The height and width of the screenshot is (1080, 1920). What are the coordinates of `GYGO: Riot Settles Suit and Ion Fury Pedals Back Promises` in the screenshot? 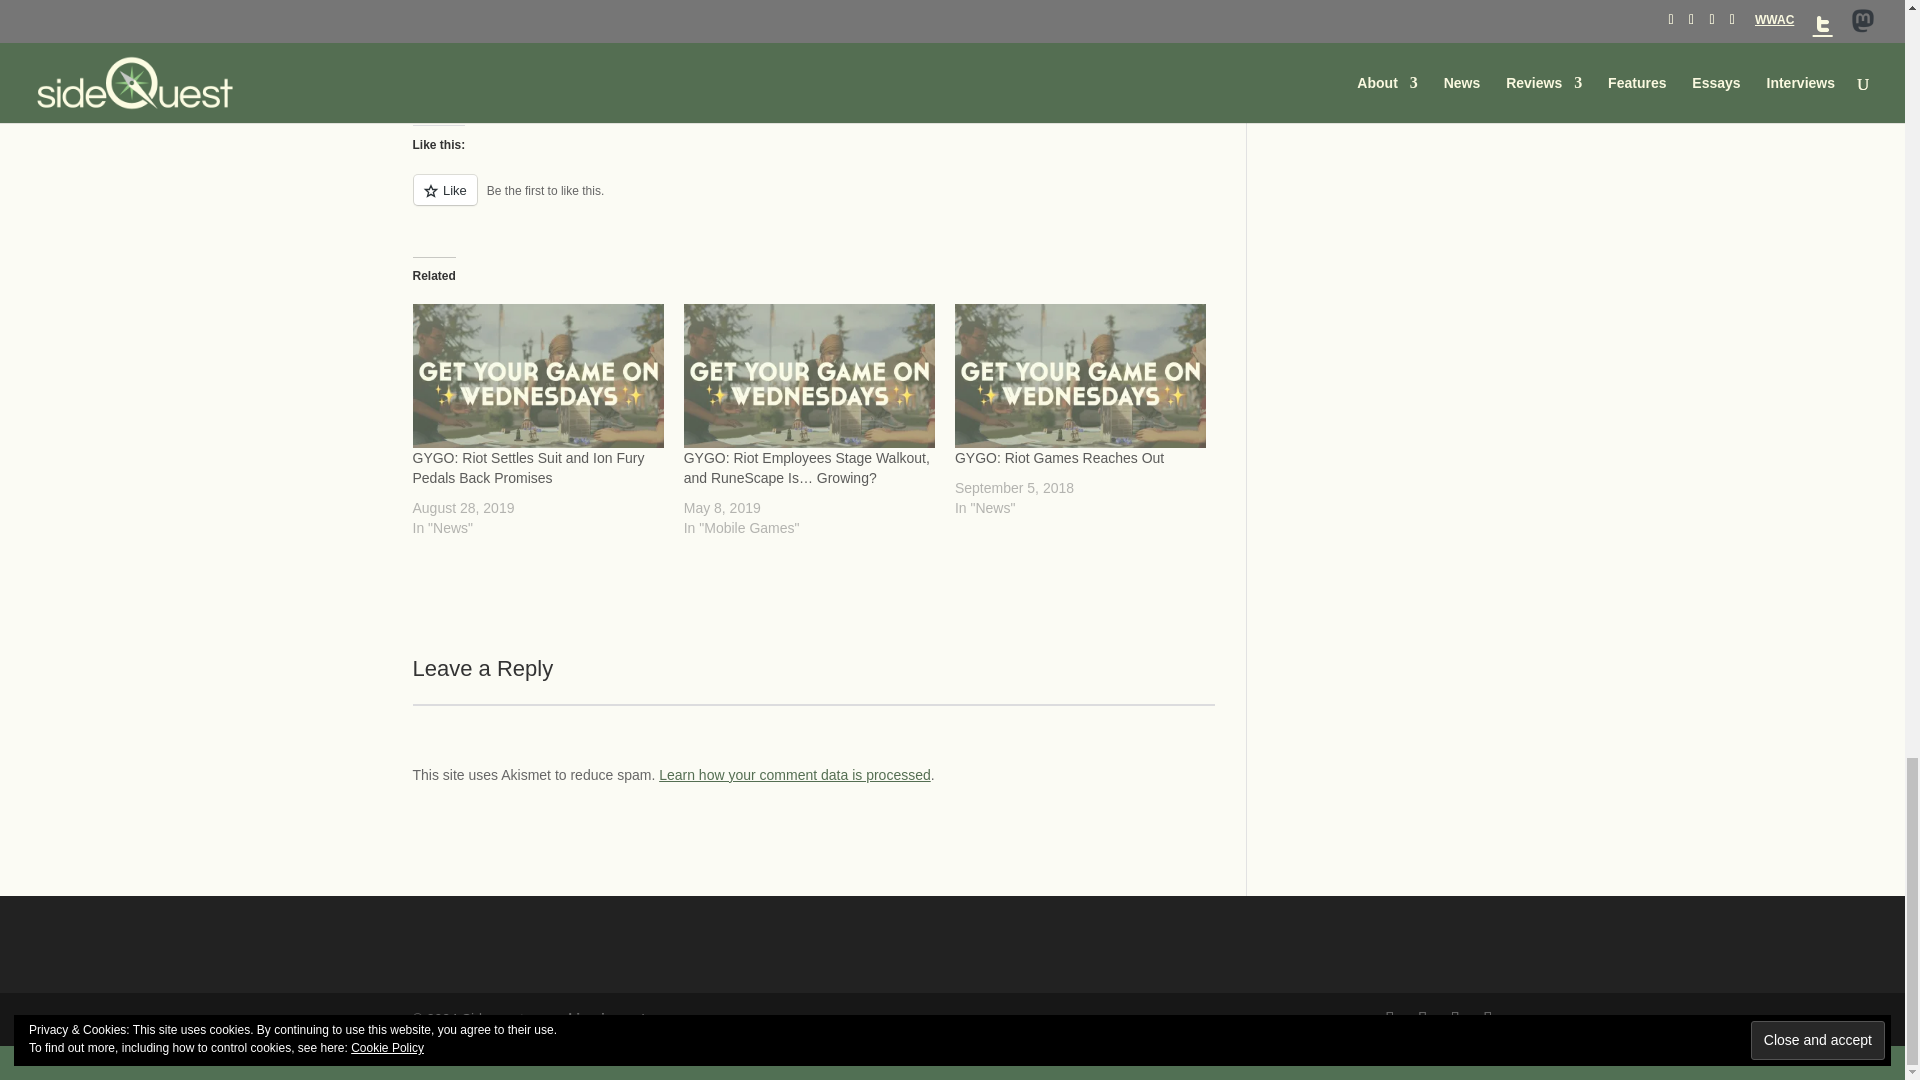 It's located at (528, 468).